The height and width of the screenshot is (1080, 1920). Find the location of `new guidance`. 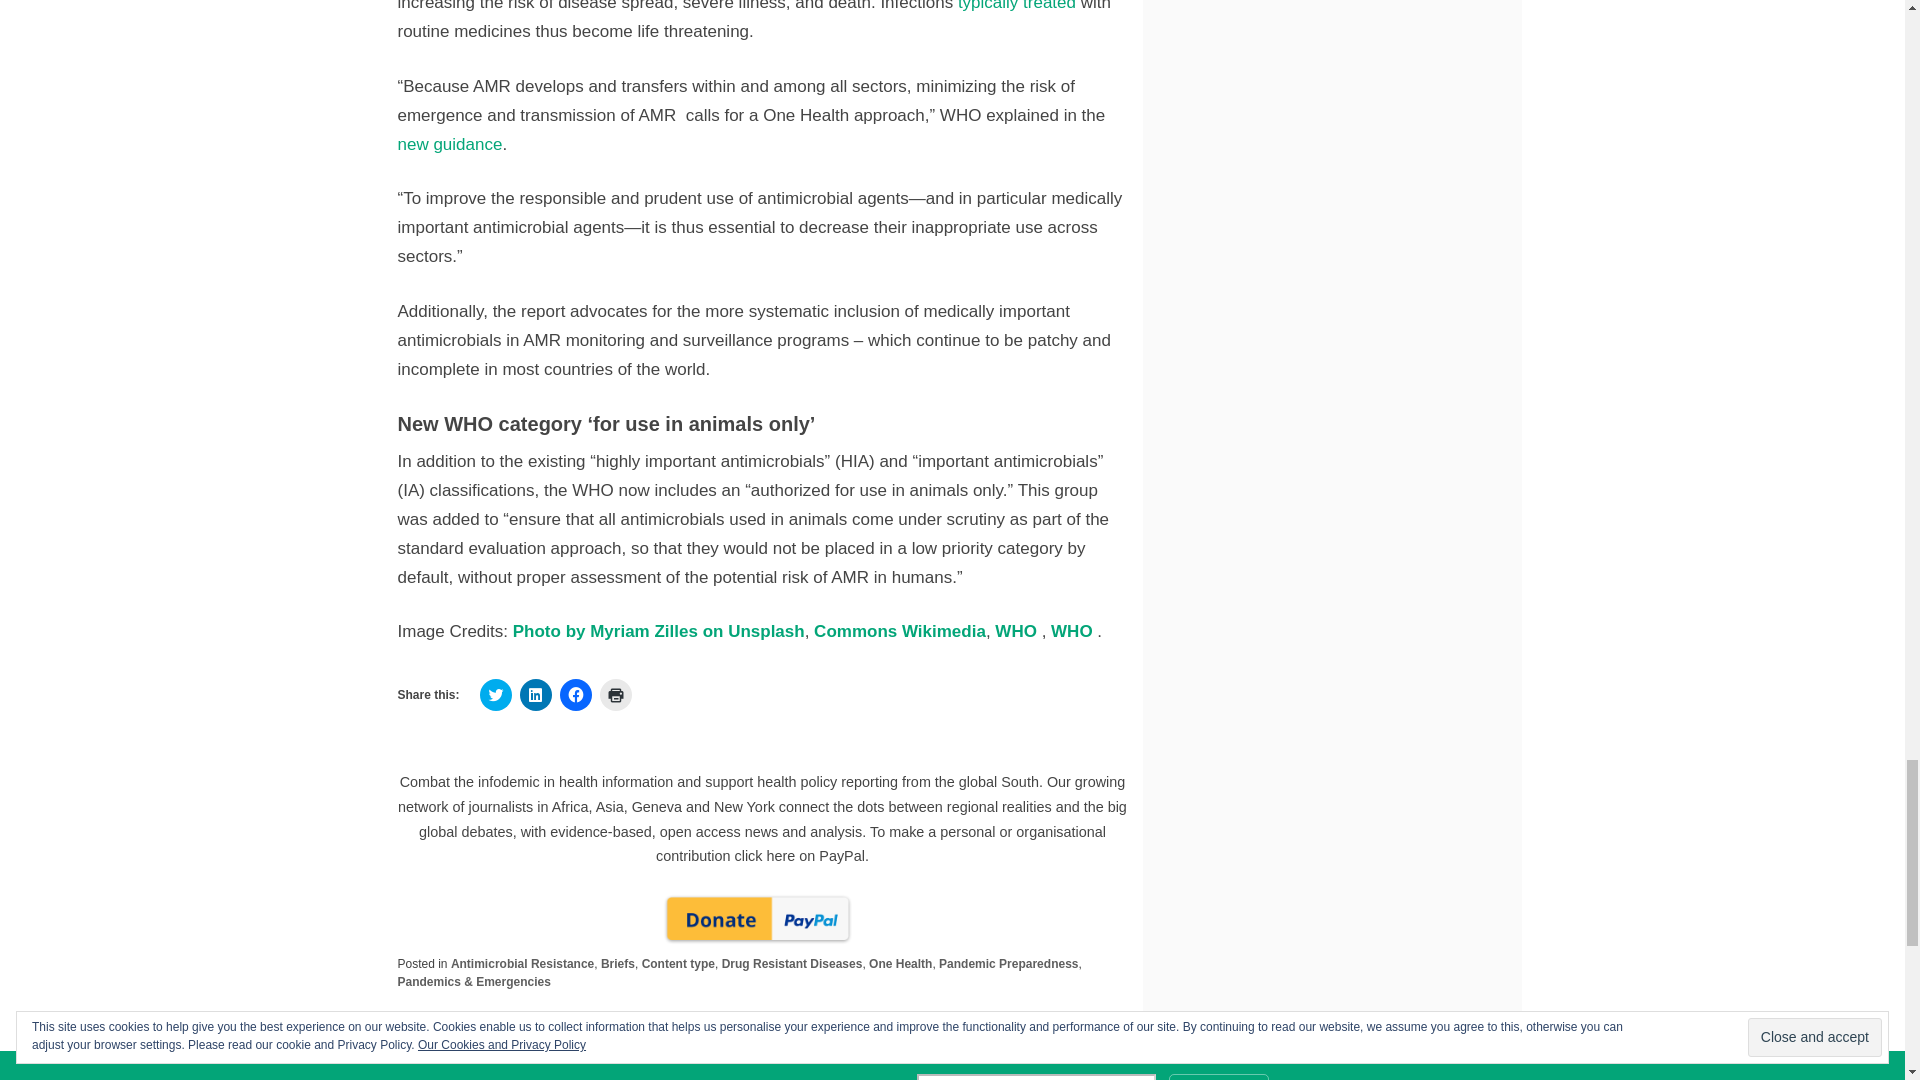

new guidance is located at coordinates (450, 144).